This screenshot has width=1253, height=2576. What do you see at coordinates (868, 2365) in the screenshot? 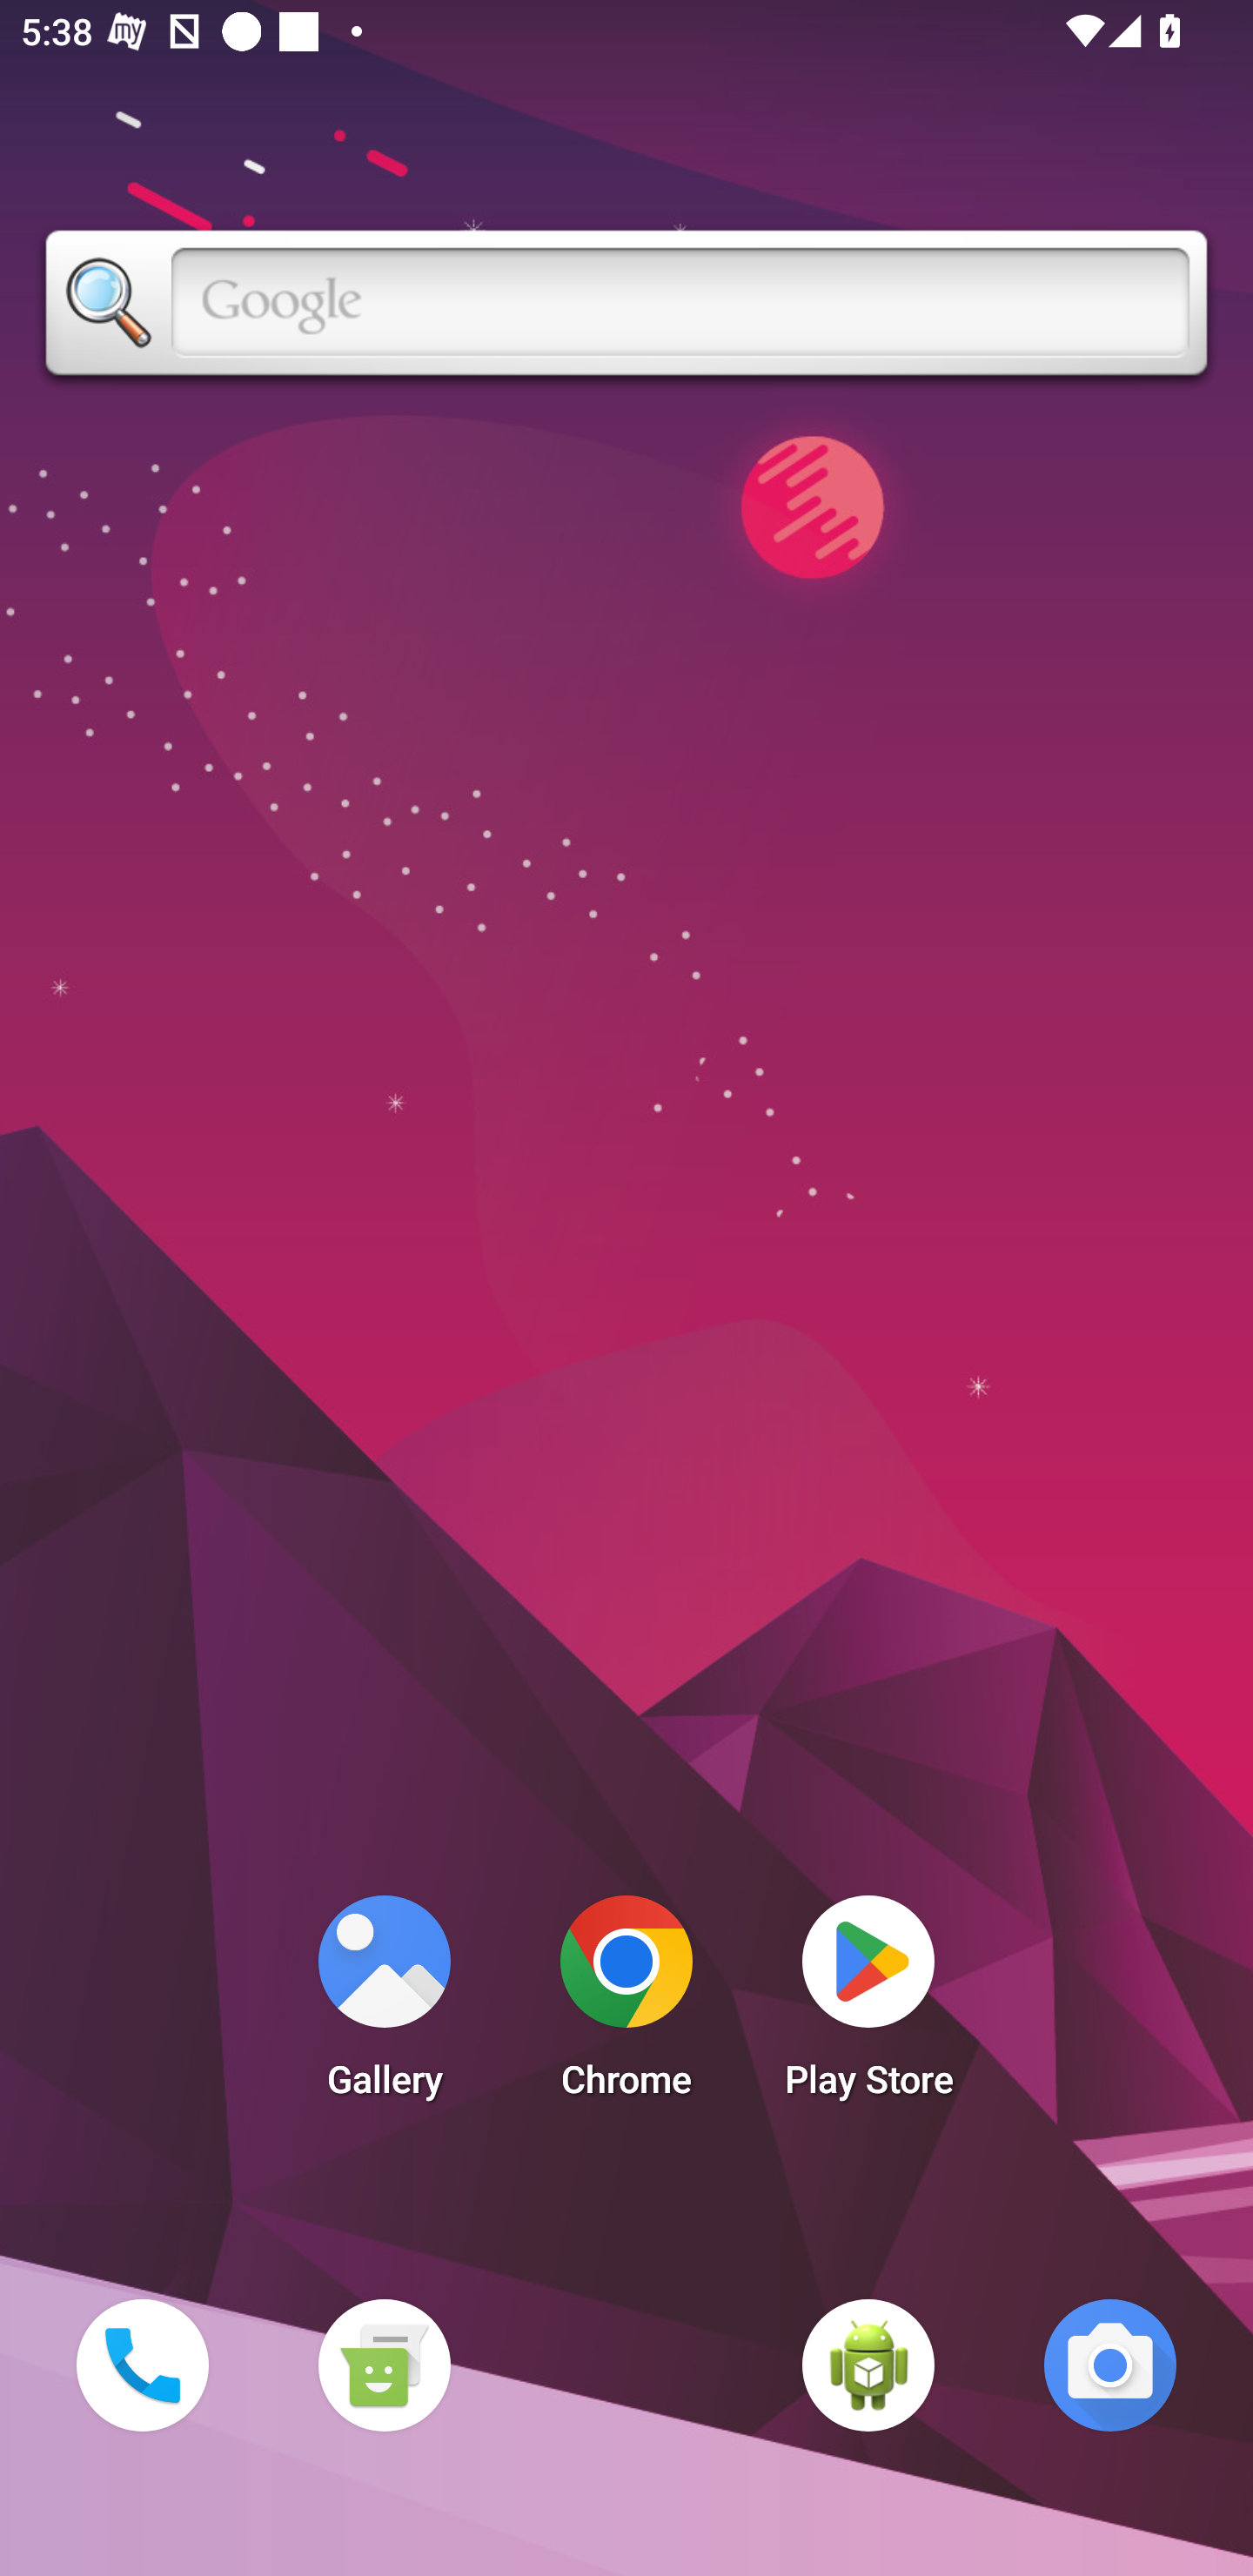
I see `WebView Browser Tester` at bounding box center [868, 2365].